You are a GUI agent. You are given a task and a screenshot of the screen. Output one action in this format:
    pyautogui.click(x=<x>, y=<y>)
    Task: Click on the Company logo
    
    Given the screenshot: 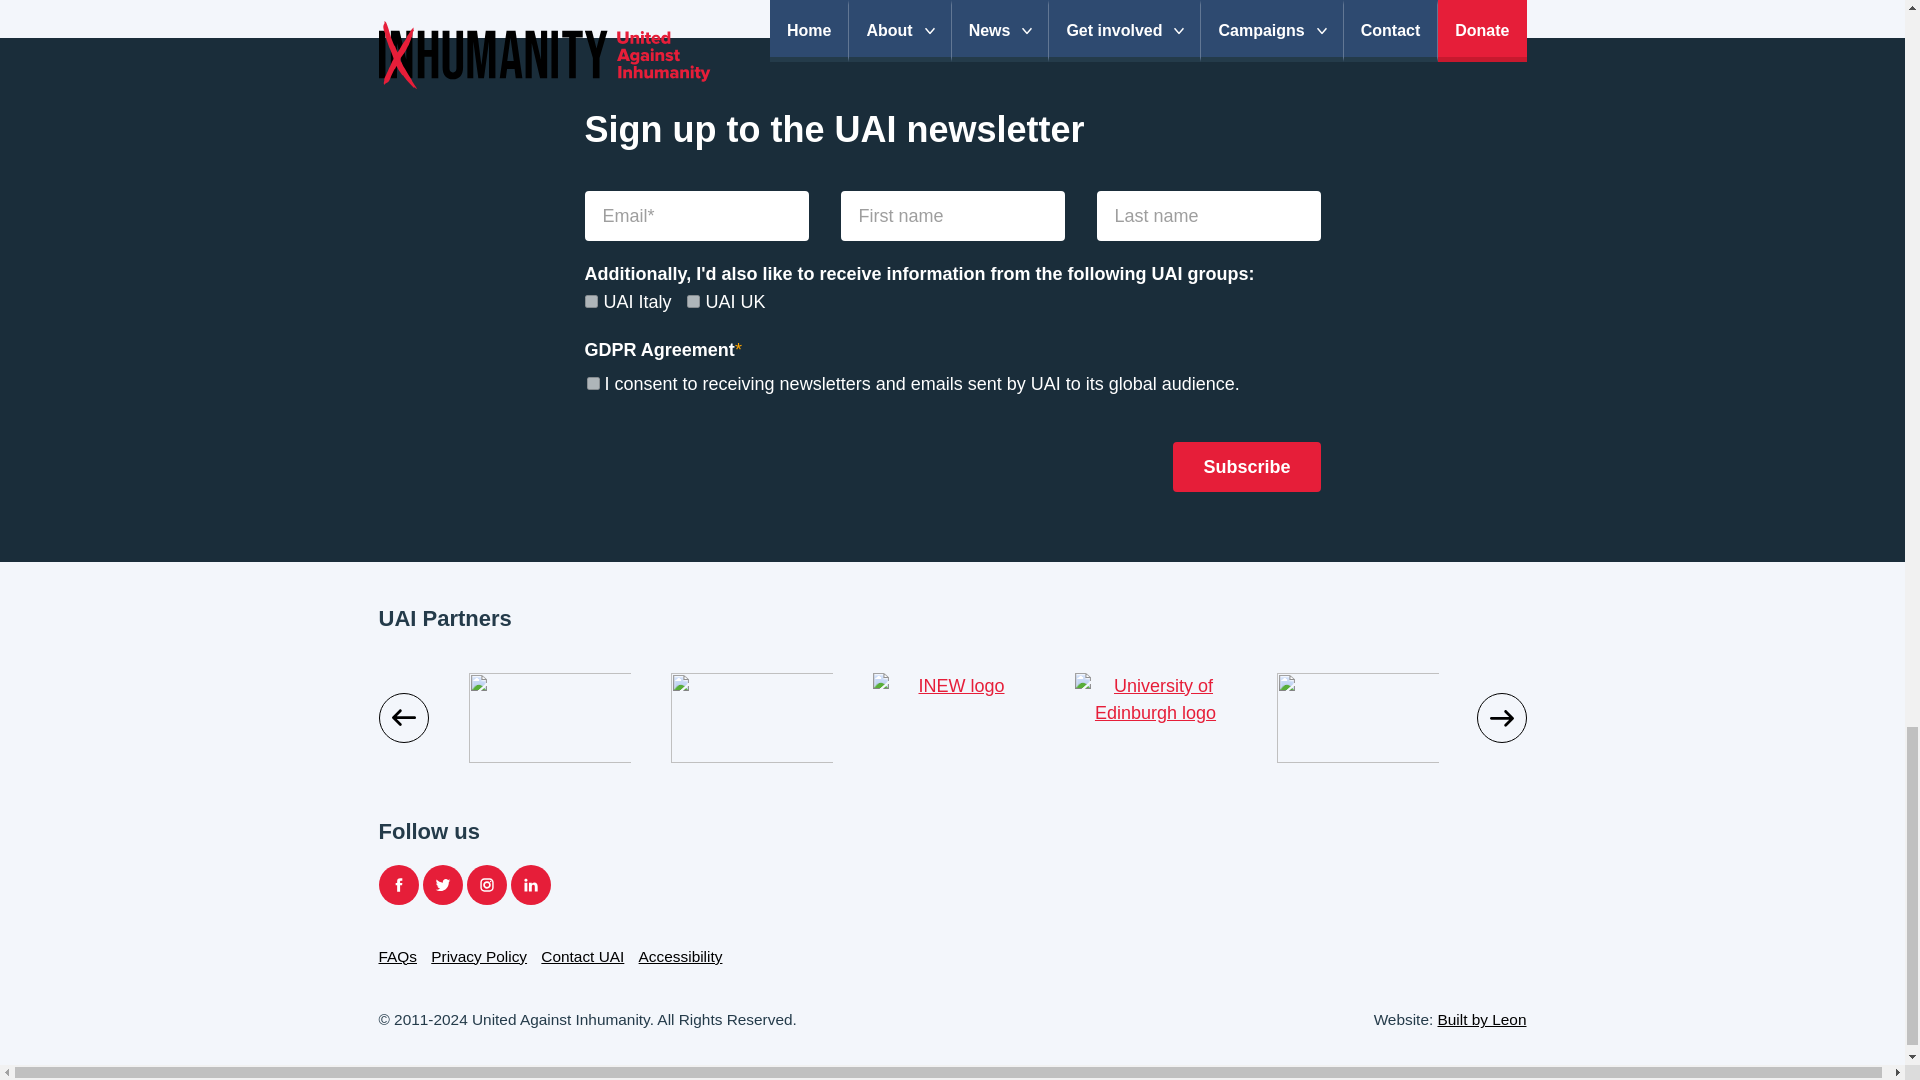 What is the action you would take?
    pyautogui.click(x=751, y=718)
    